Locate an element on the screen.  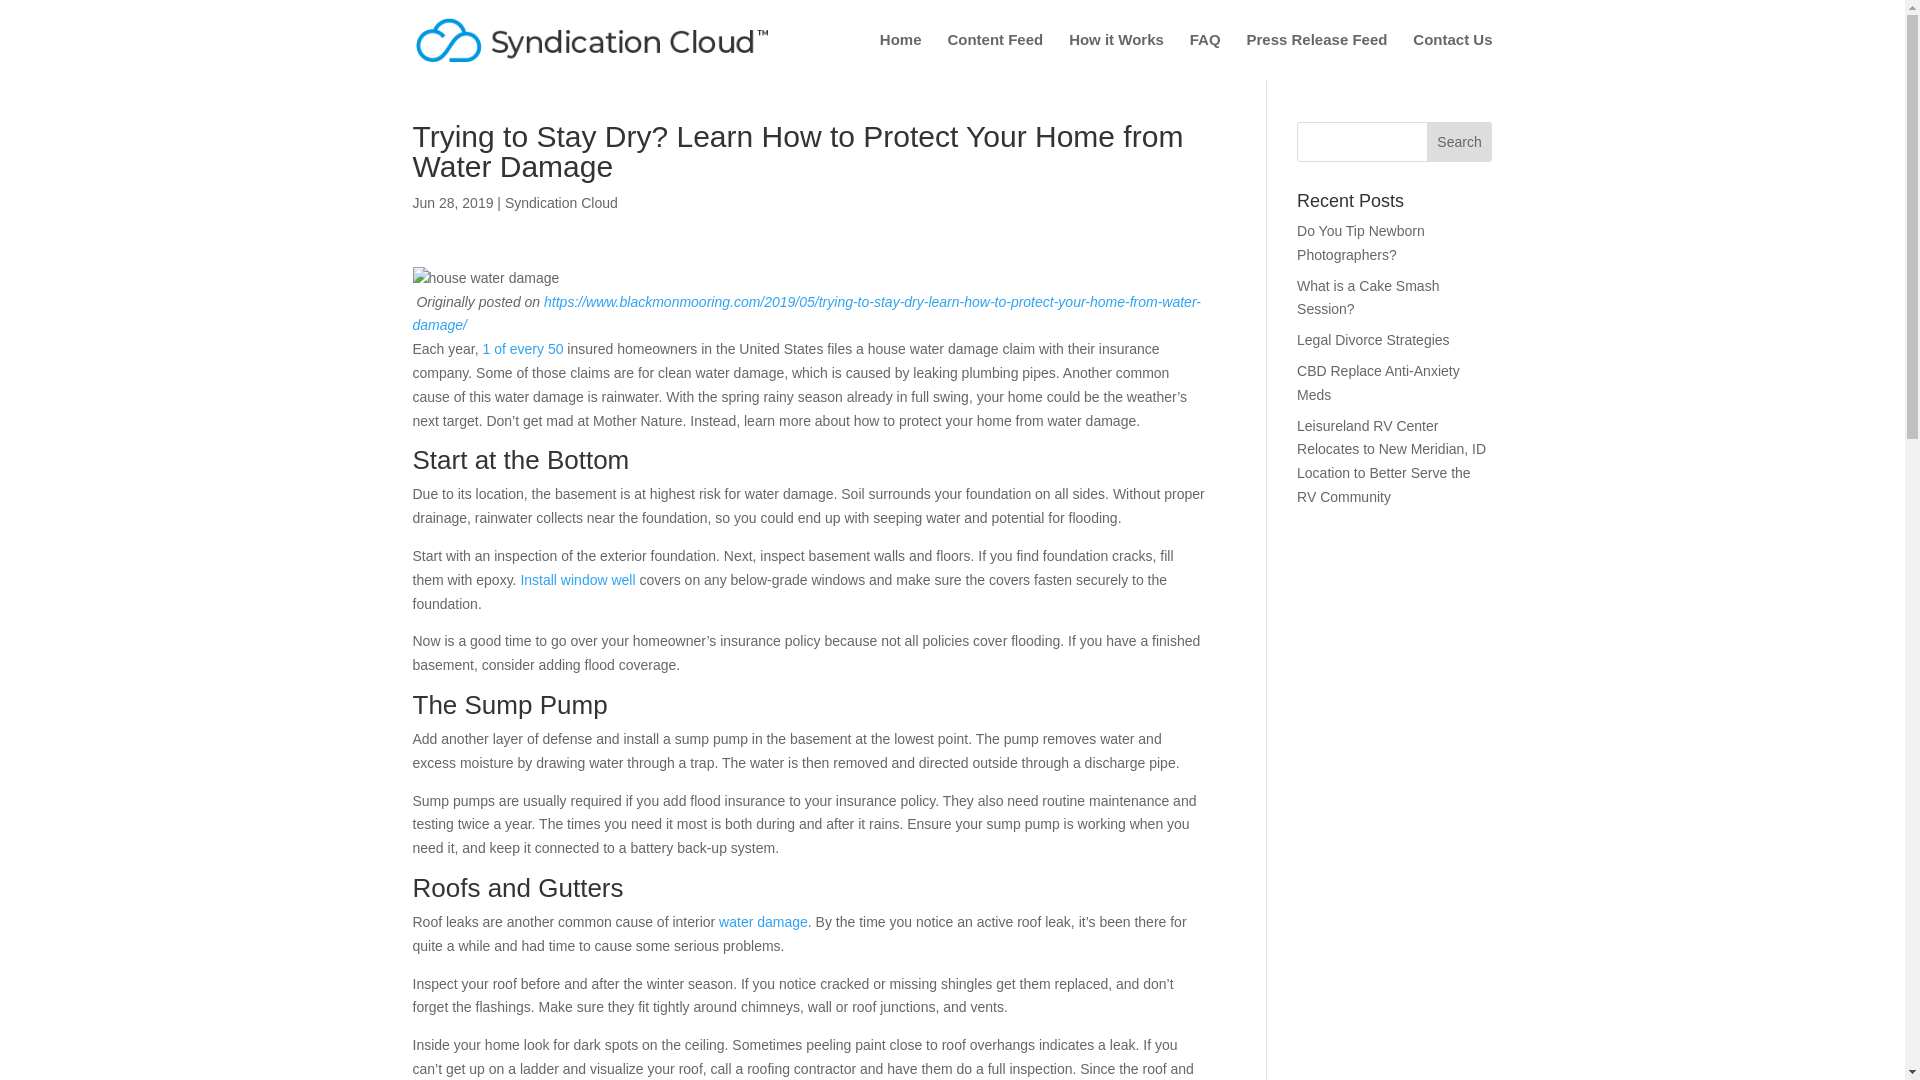
Search is located at coordinates (1460, 142).